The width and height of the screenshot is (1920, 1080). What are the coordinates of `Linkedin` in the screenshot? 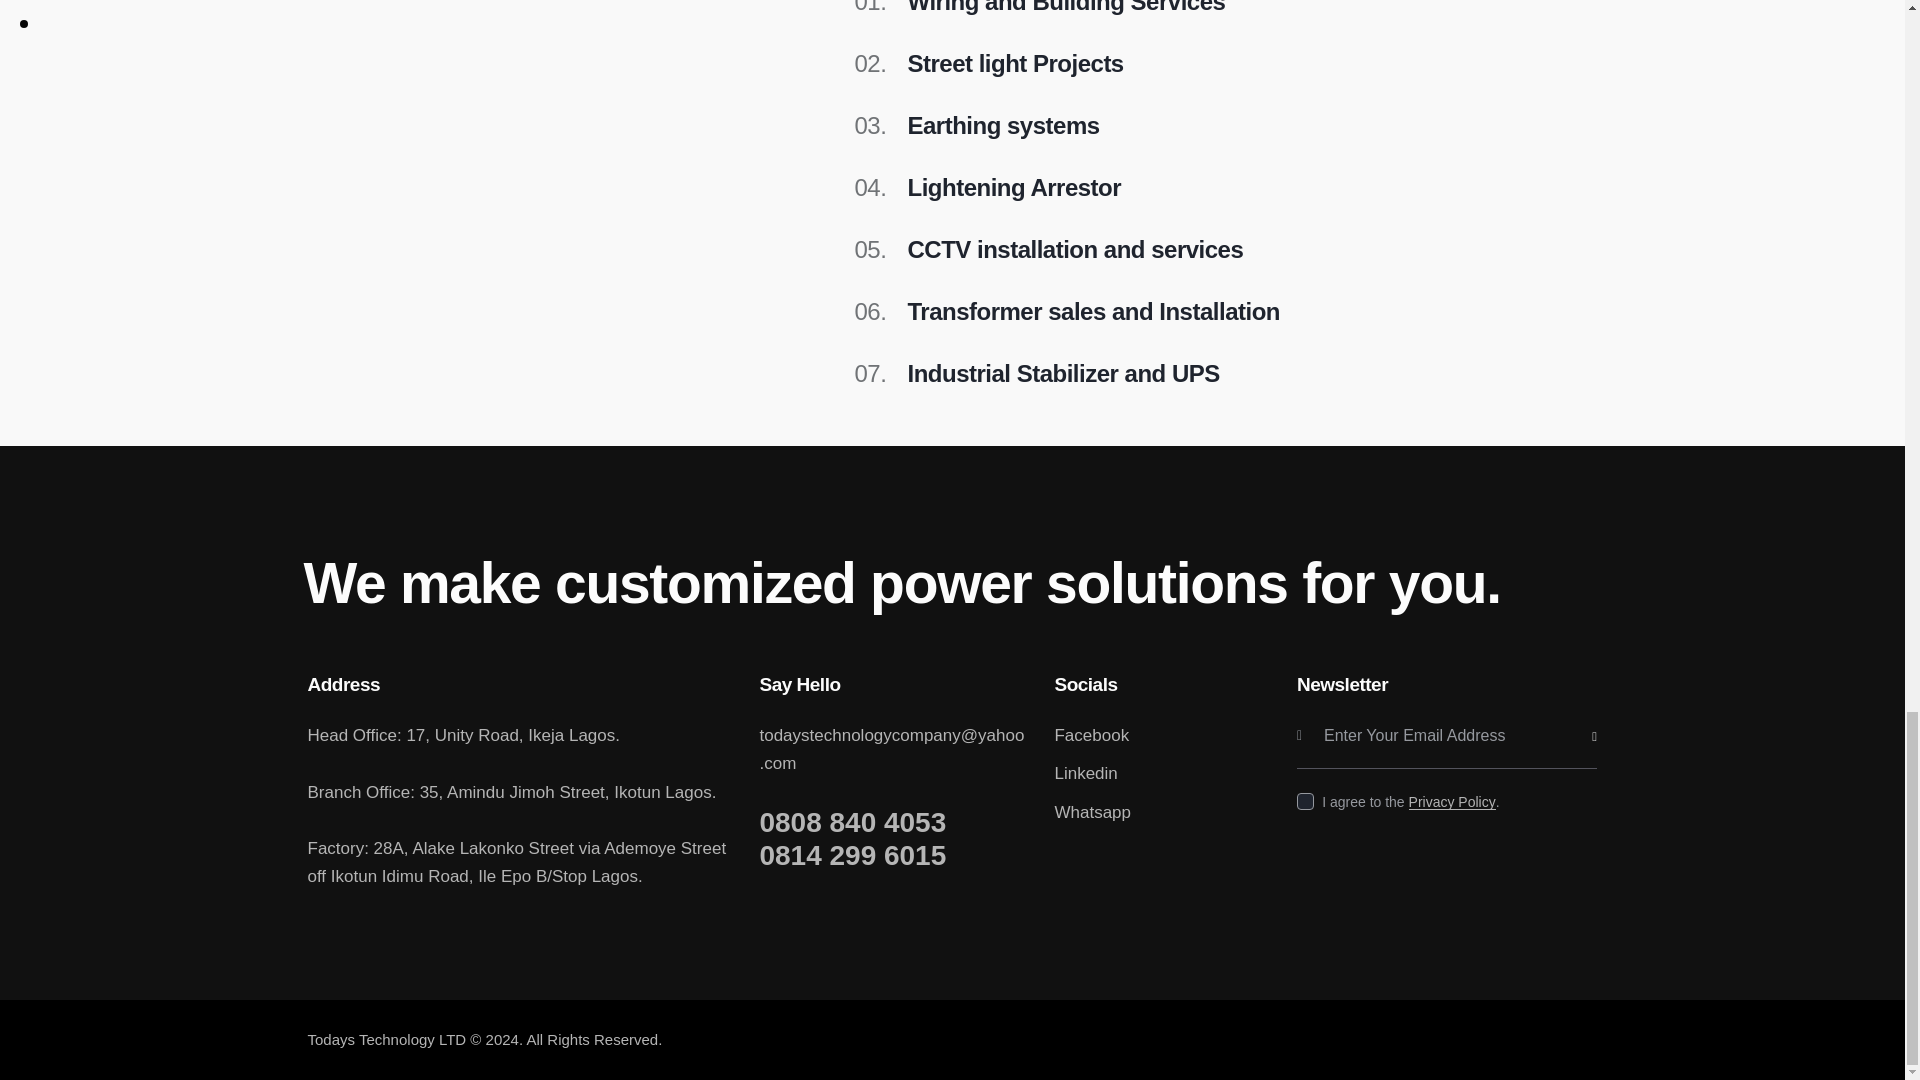 It's located at (1160, 774).